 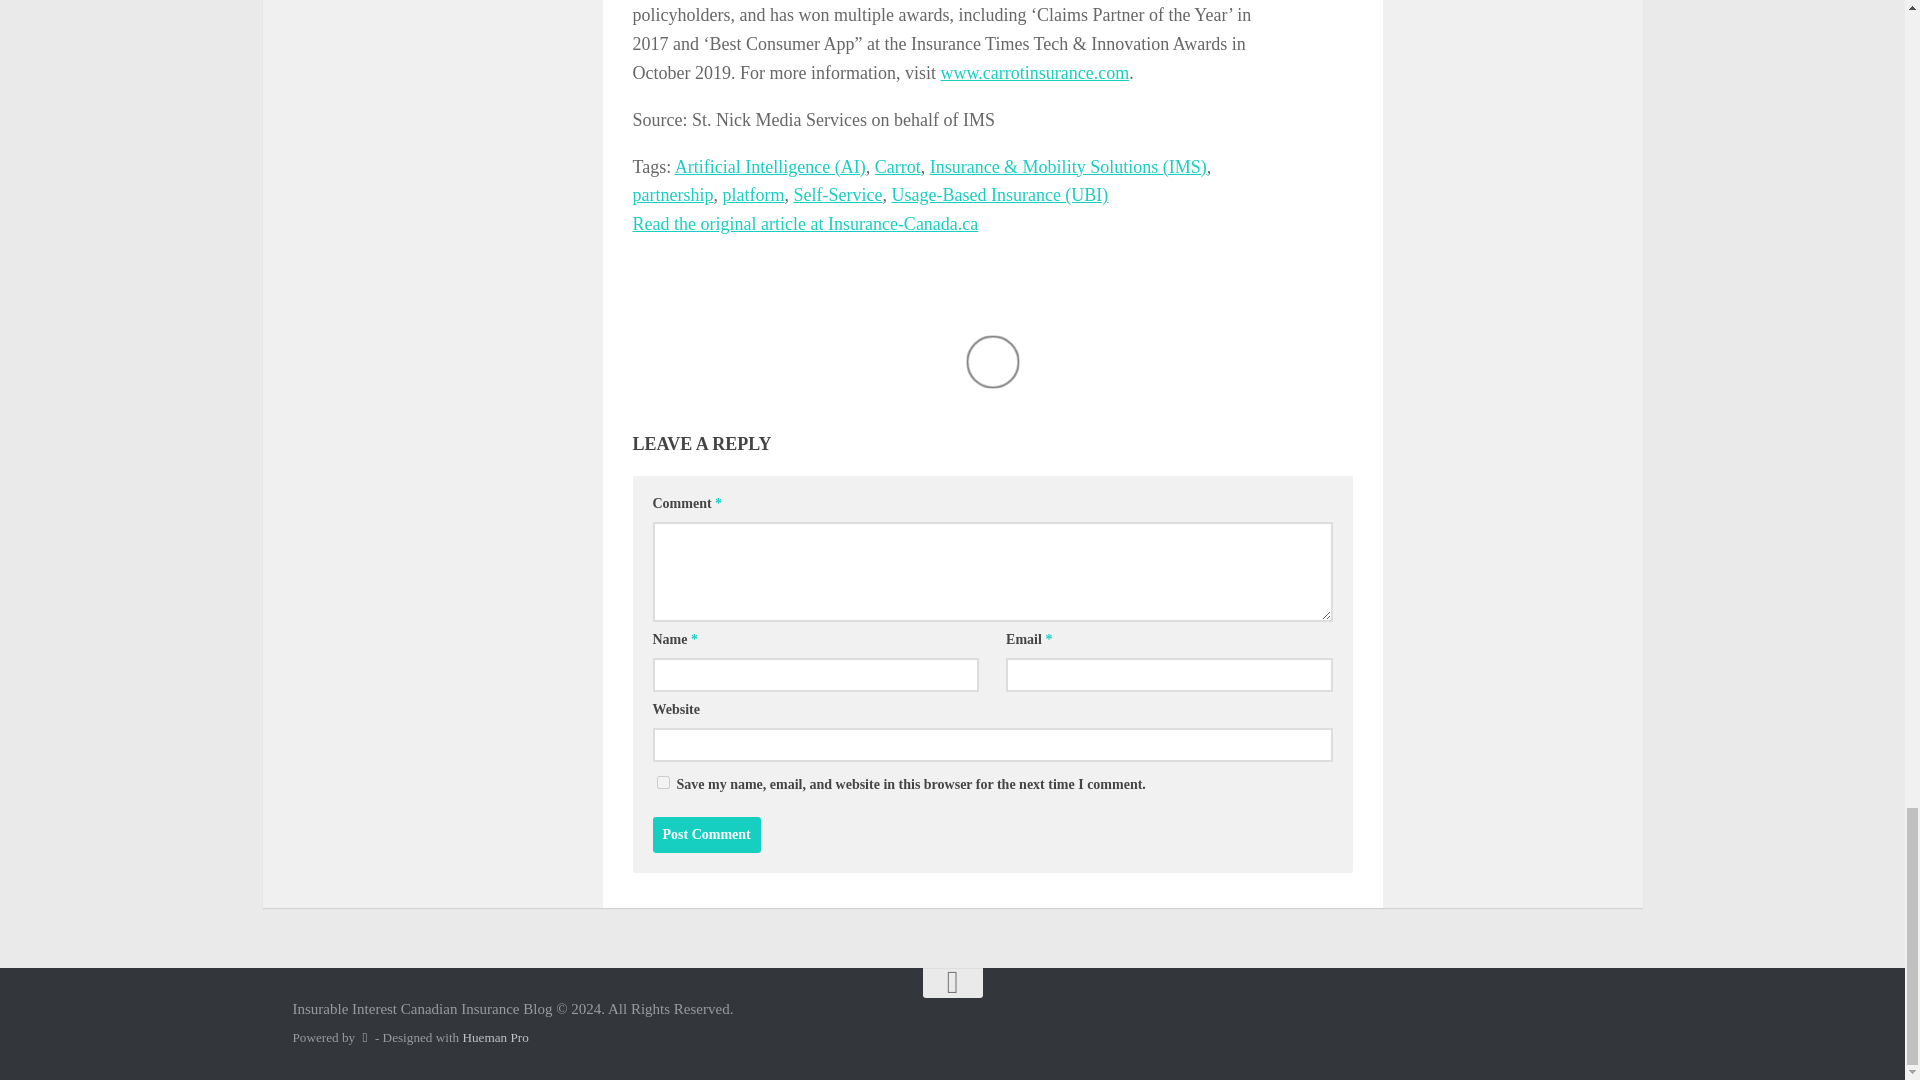 I want to click on Carrot, so click(x=898, y=166).